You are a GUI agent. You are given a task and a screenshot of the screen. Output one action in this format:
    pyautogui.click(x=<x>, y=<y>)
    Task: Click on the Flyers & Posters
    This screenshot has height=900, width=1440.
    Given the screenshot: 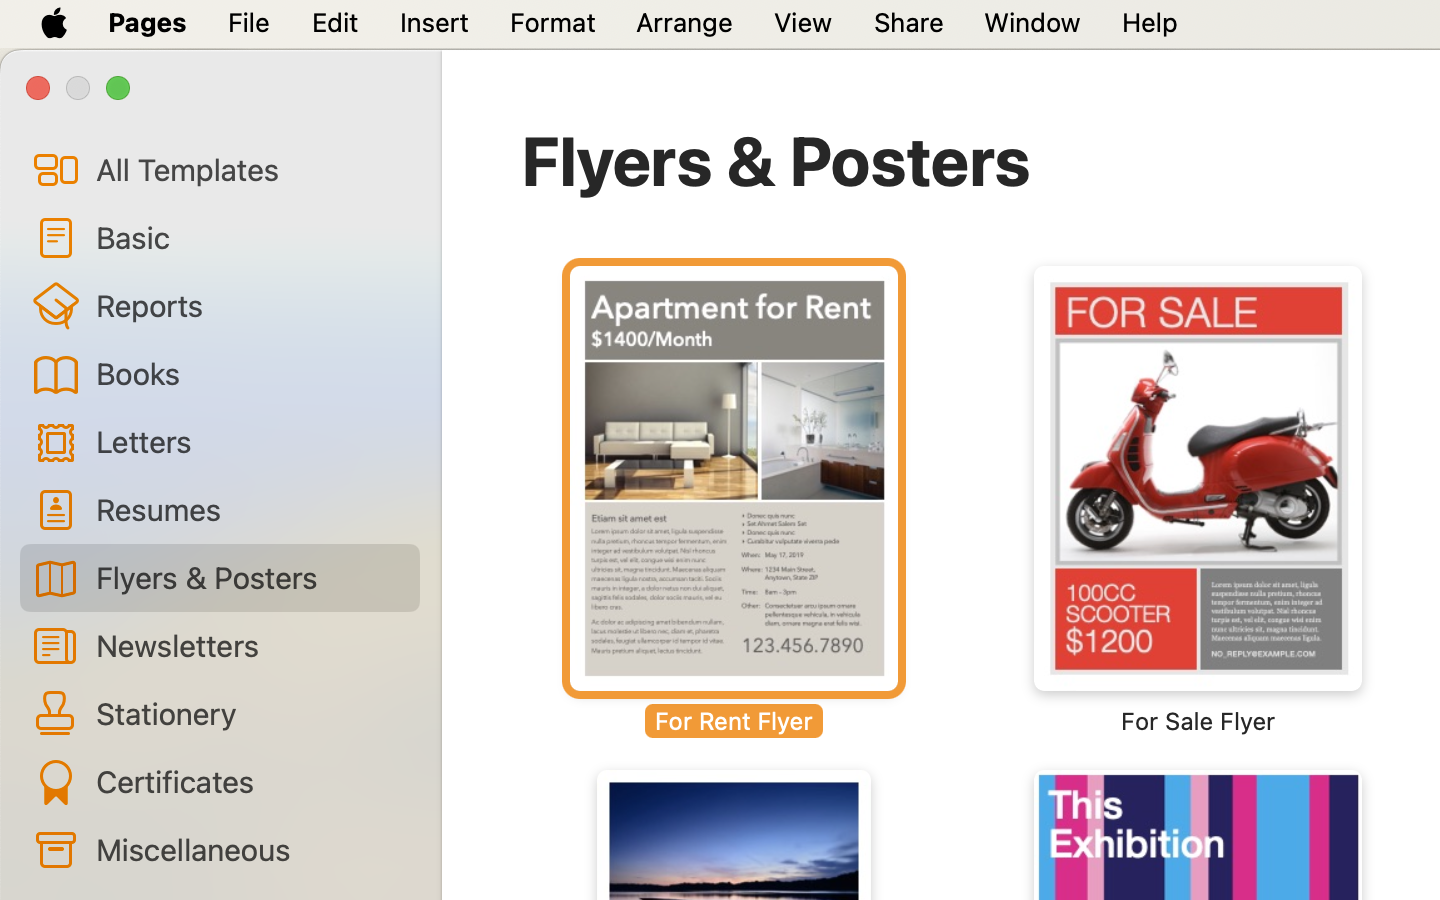 What is the action you would take?
    pyautogui.click(x=777, y=160)
    